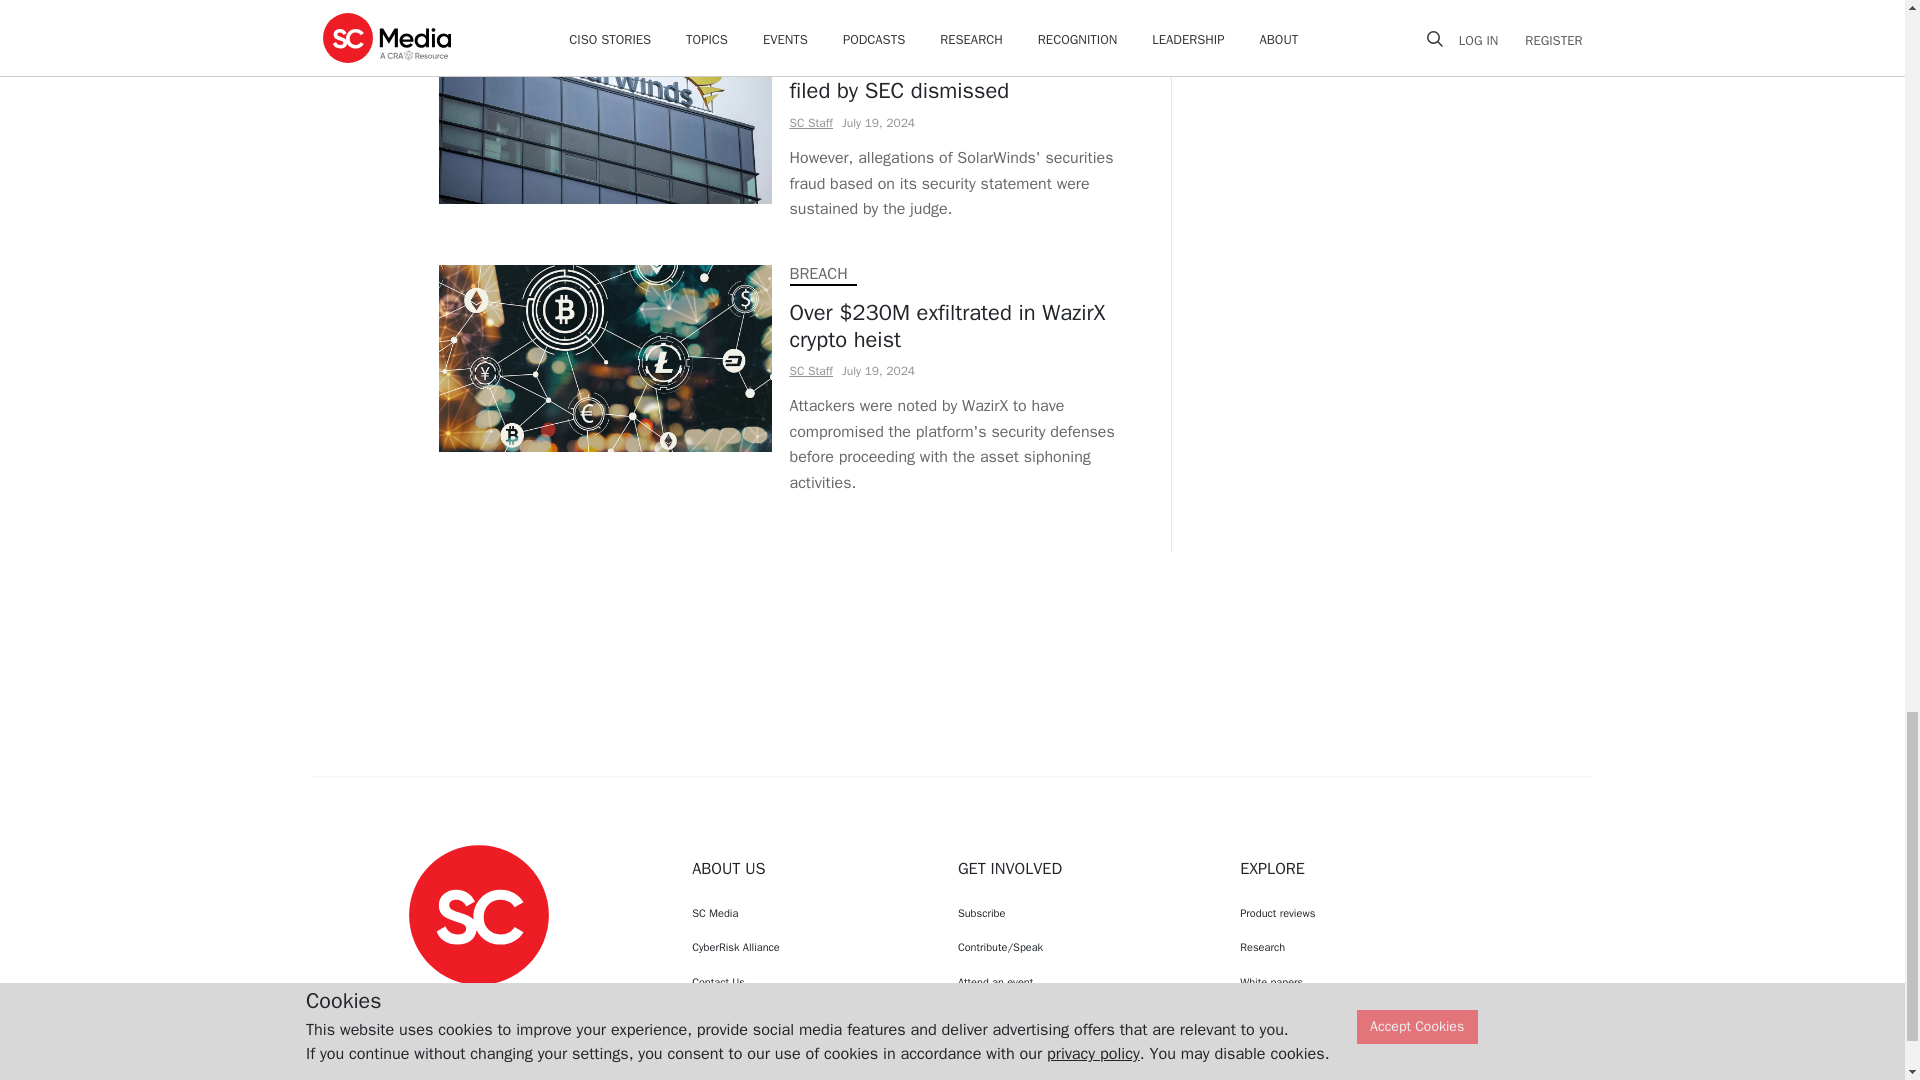 Image resolution: width=1920 pixels, height=1080 pixels. I want to click on SC Staff, so click(811, 370).